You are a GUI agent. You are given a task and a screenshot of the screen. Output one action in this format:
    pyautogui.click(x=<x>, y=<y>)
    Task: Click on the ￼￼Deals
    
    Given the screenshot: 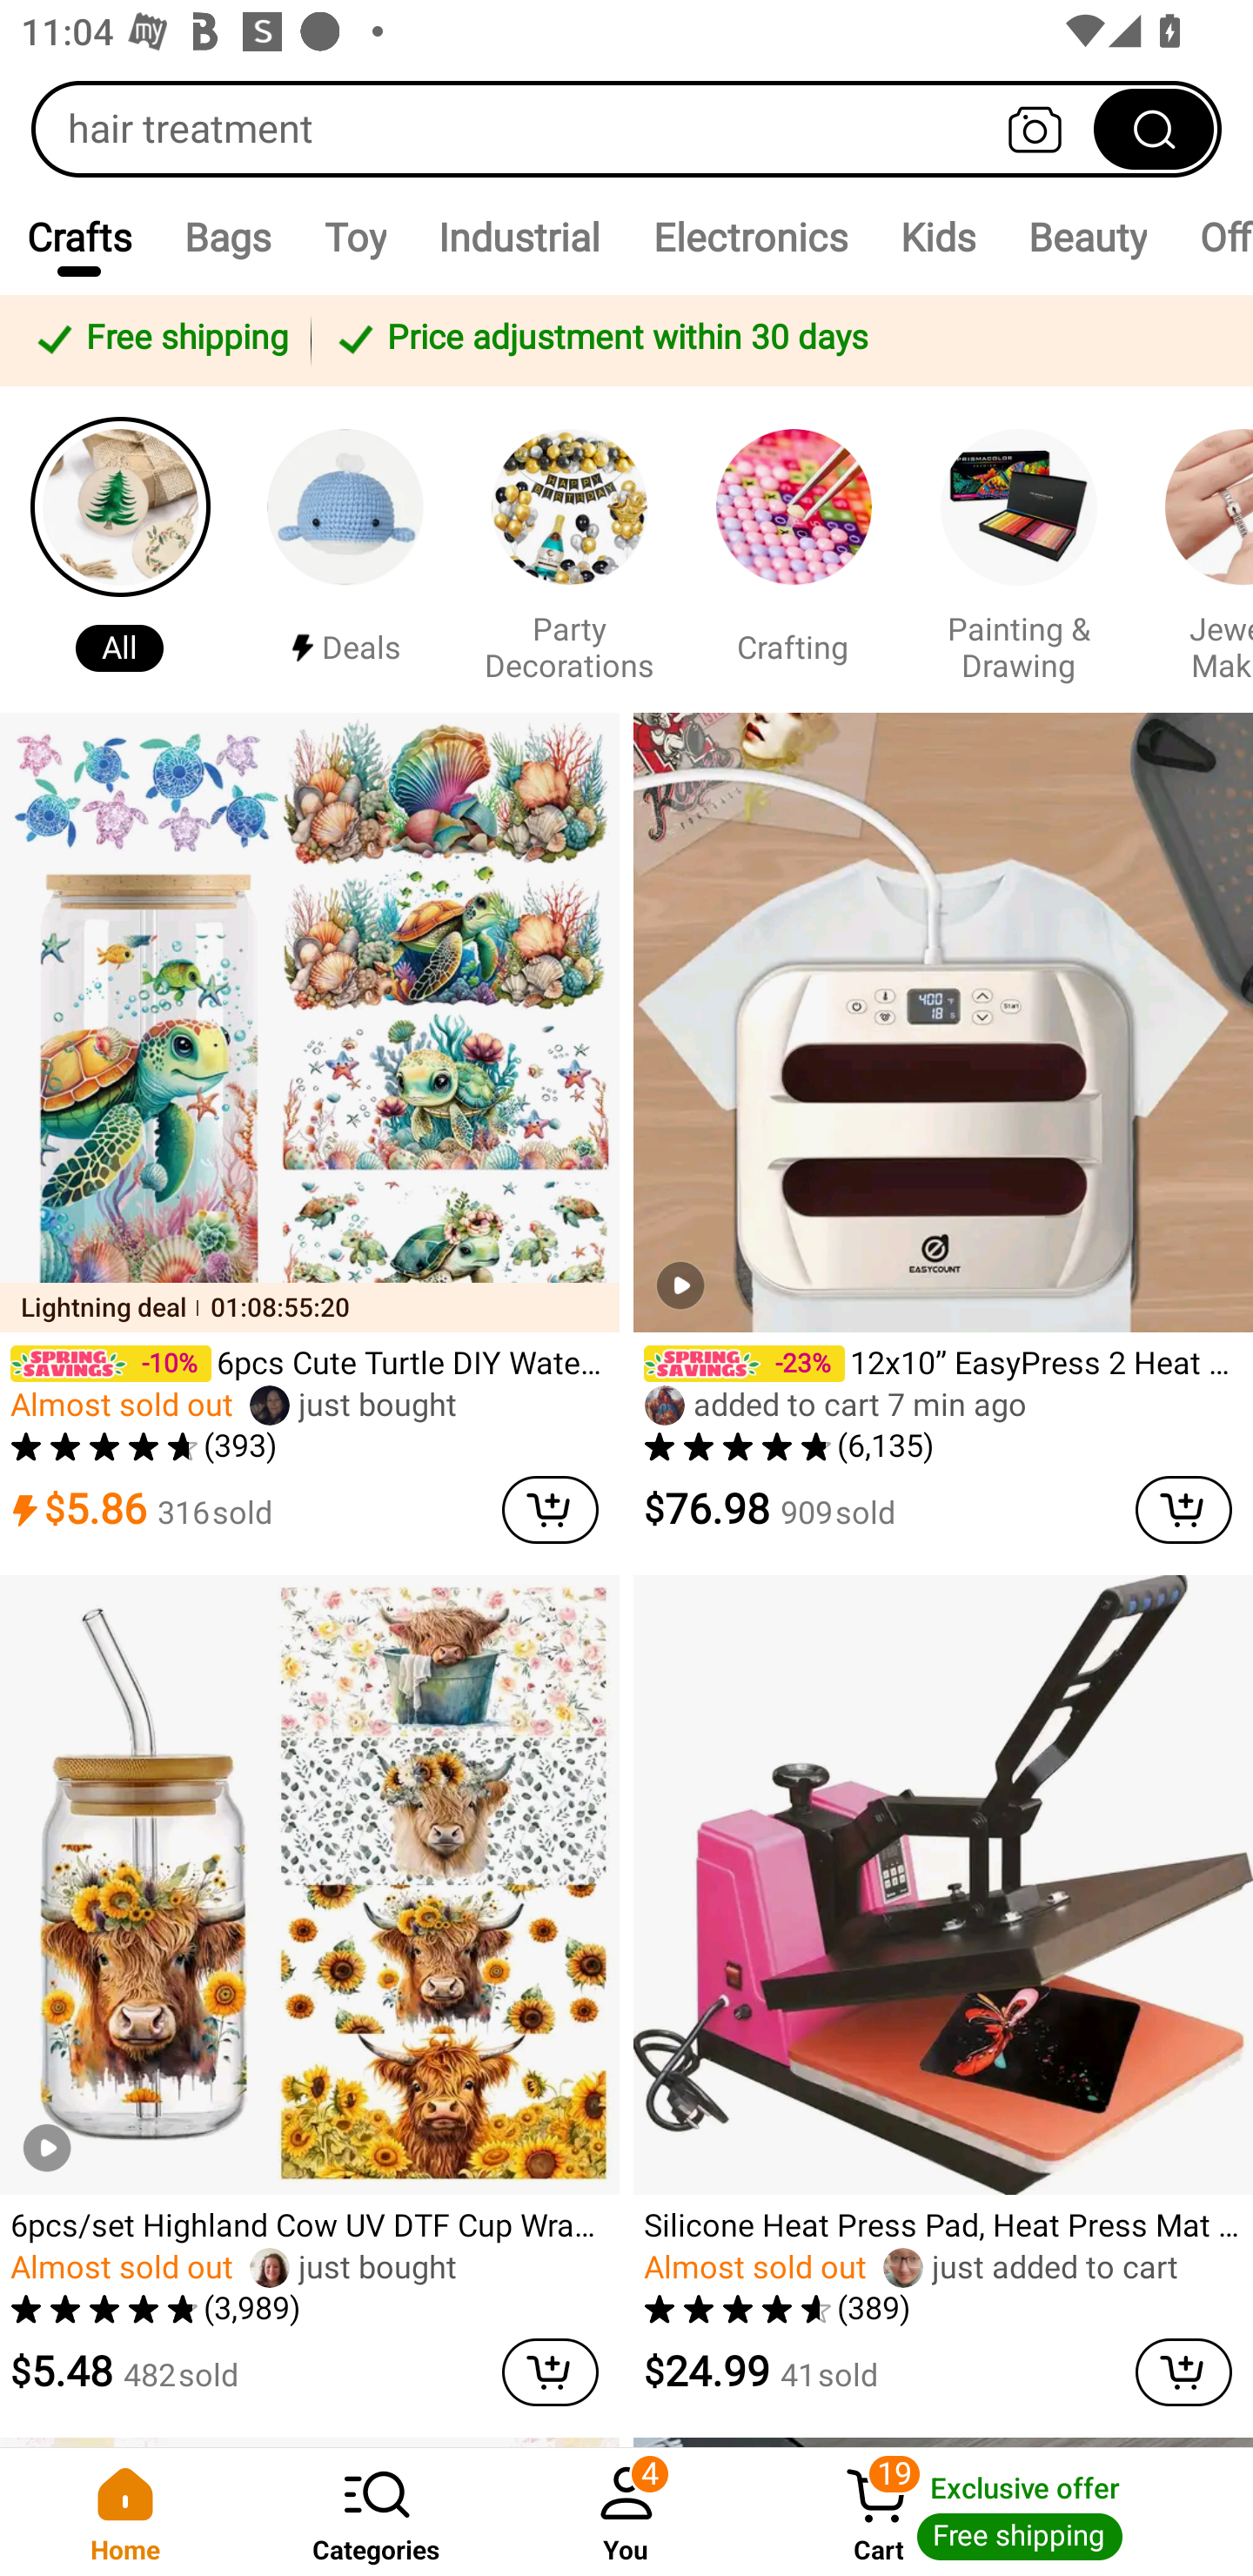 What is the action you would take?
    pyautogui.click(x=345, y=548)
    